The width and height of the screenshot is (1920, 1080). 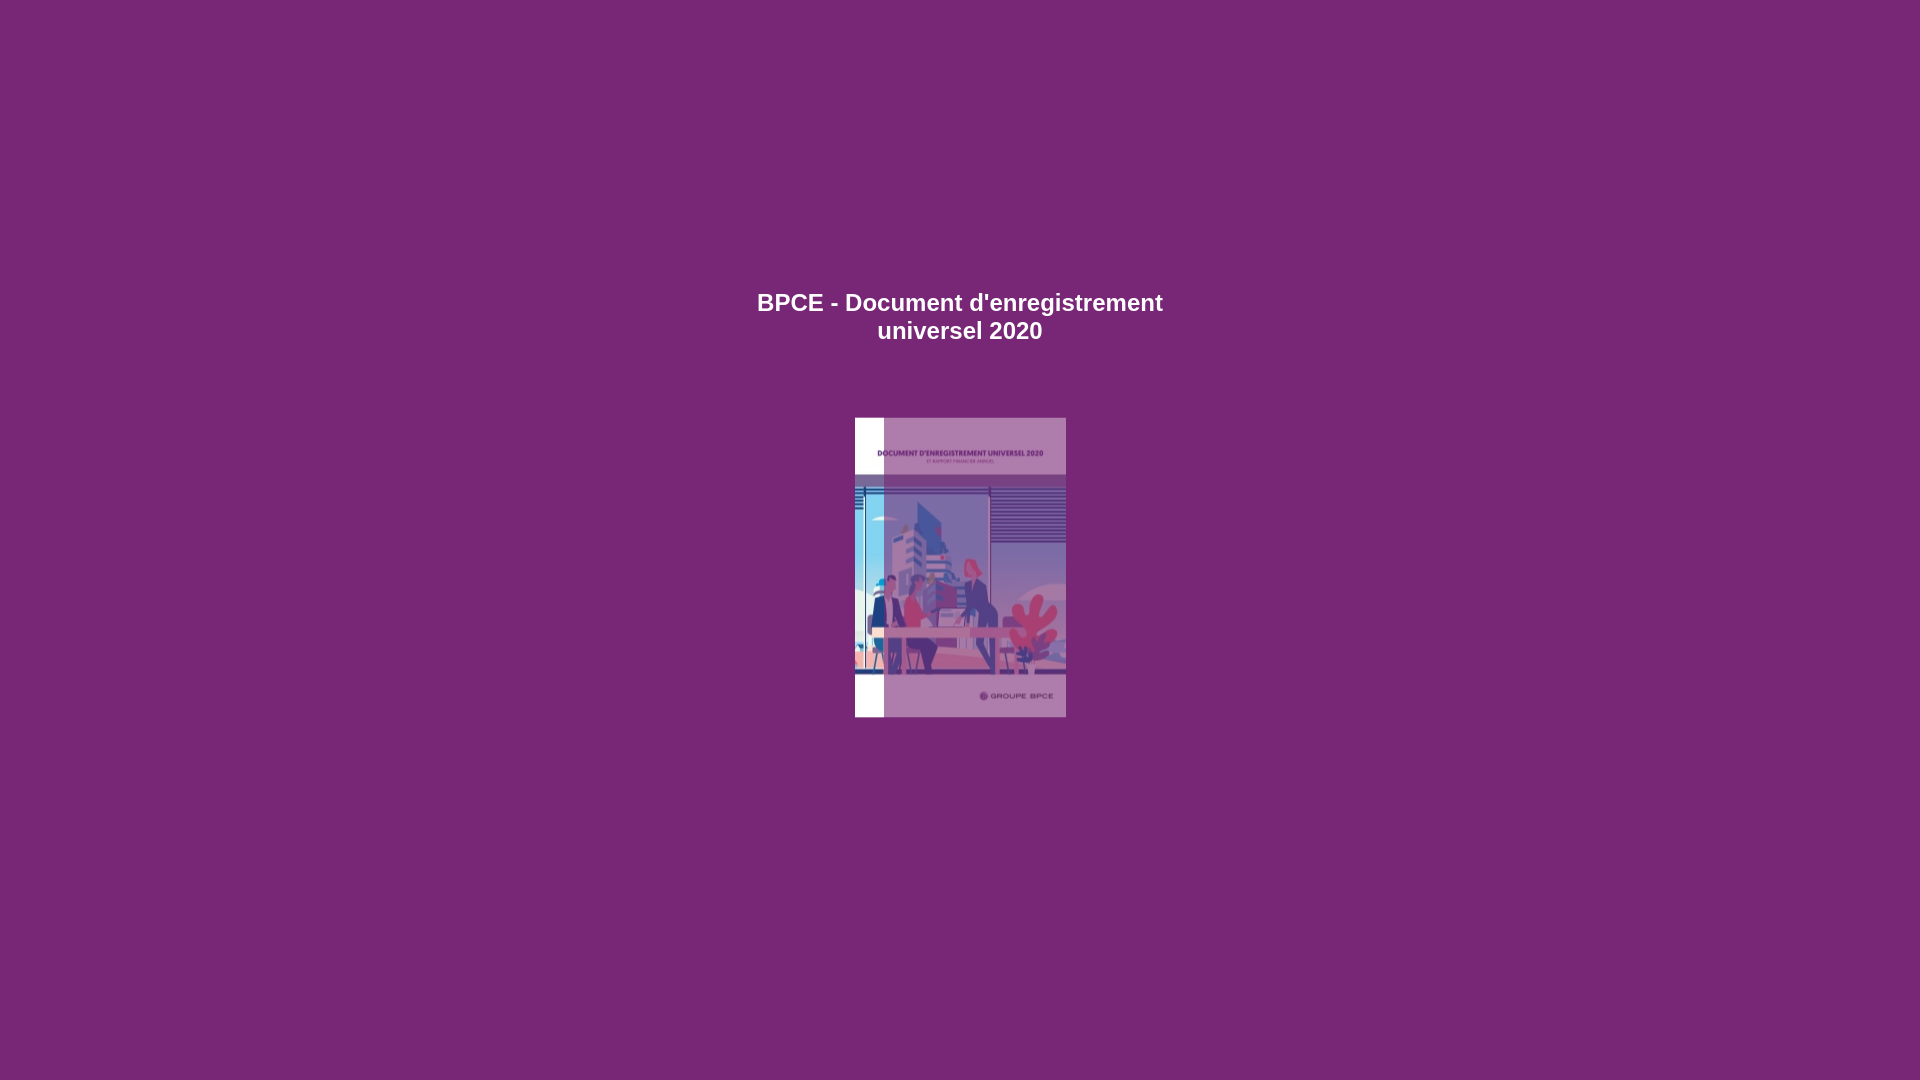 I want to click on Print, so click(x=1094, y=1058).